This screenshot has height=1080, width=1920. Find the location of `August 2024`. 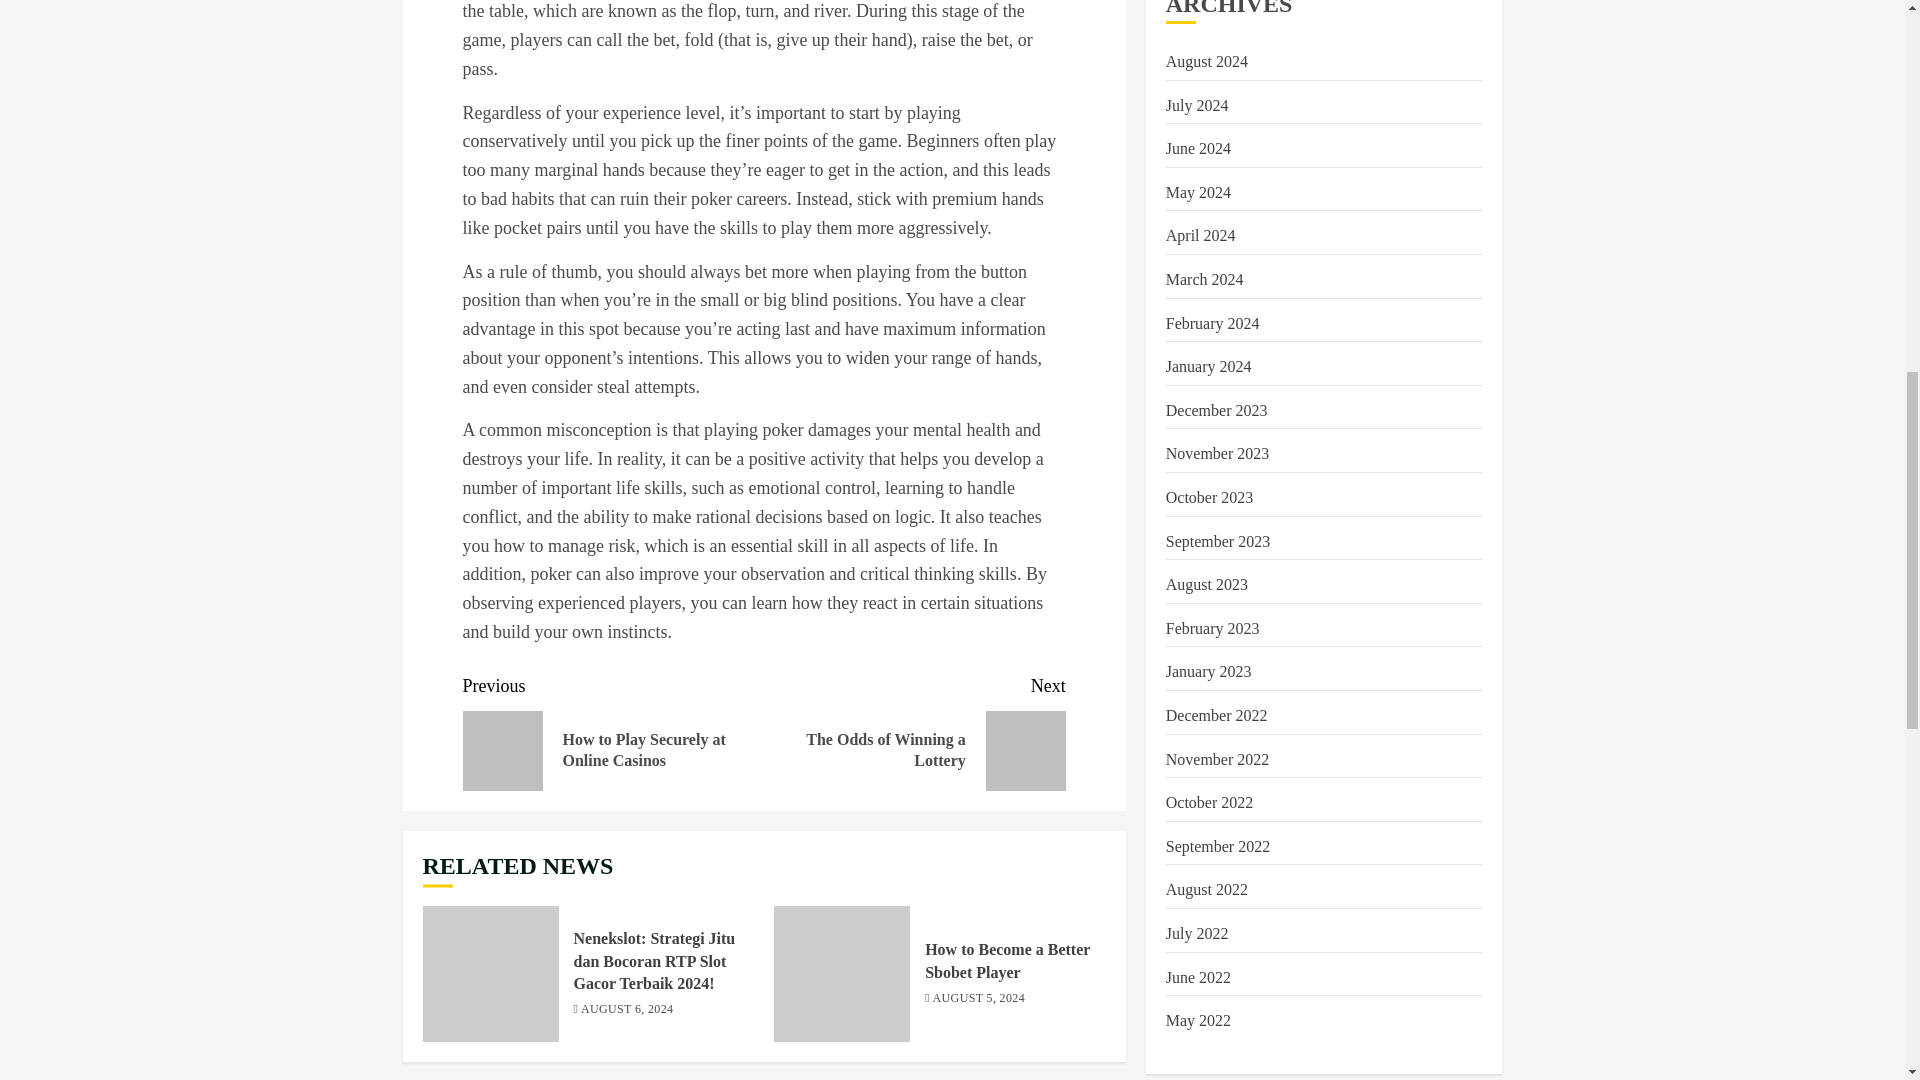

August 2024 is located at coordinates (1212, 324).